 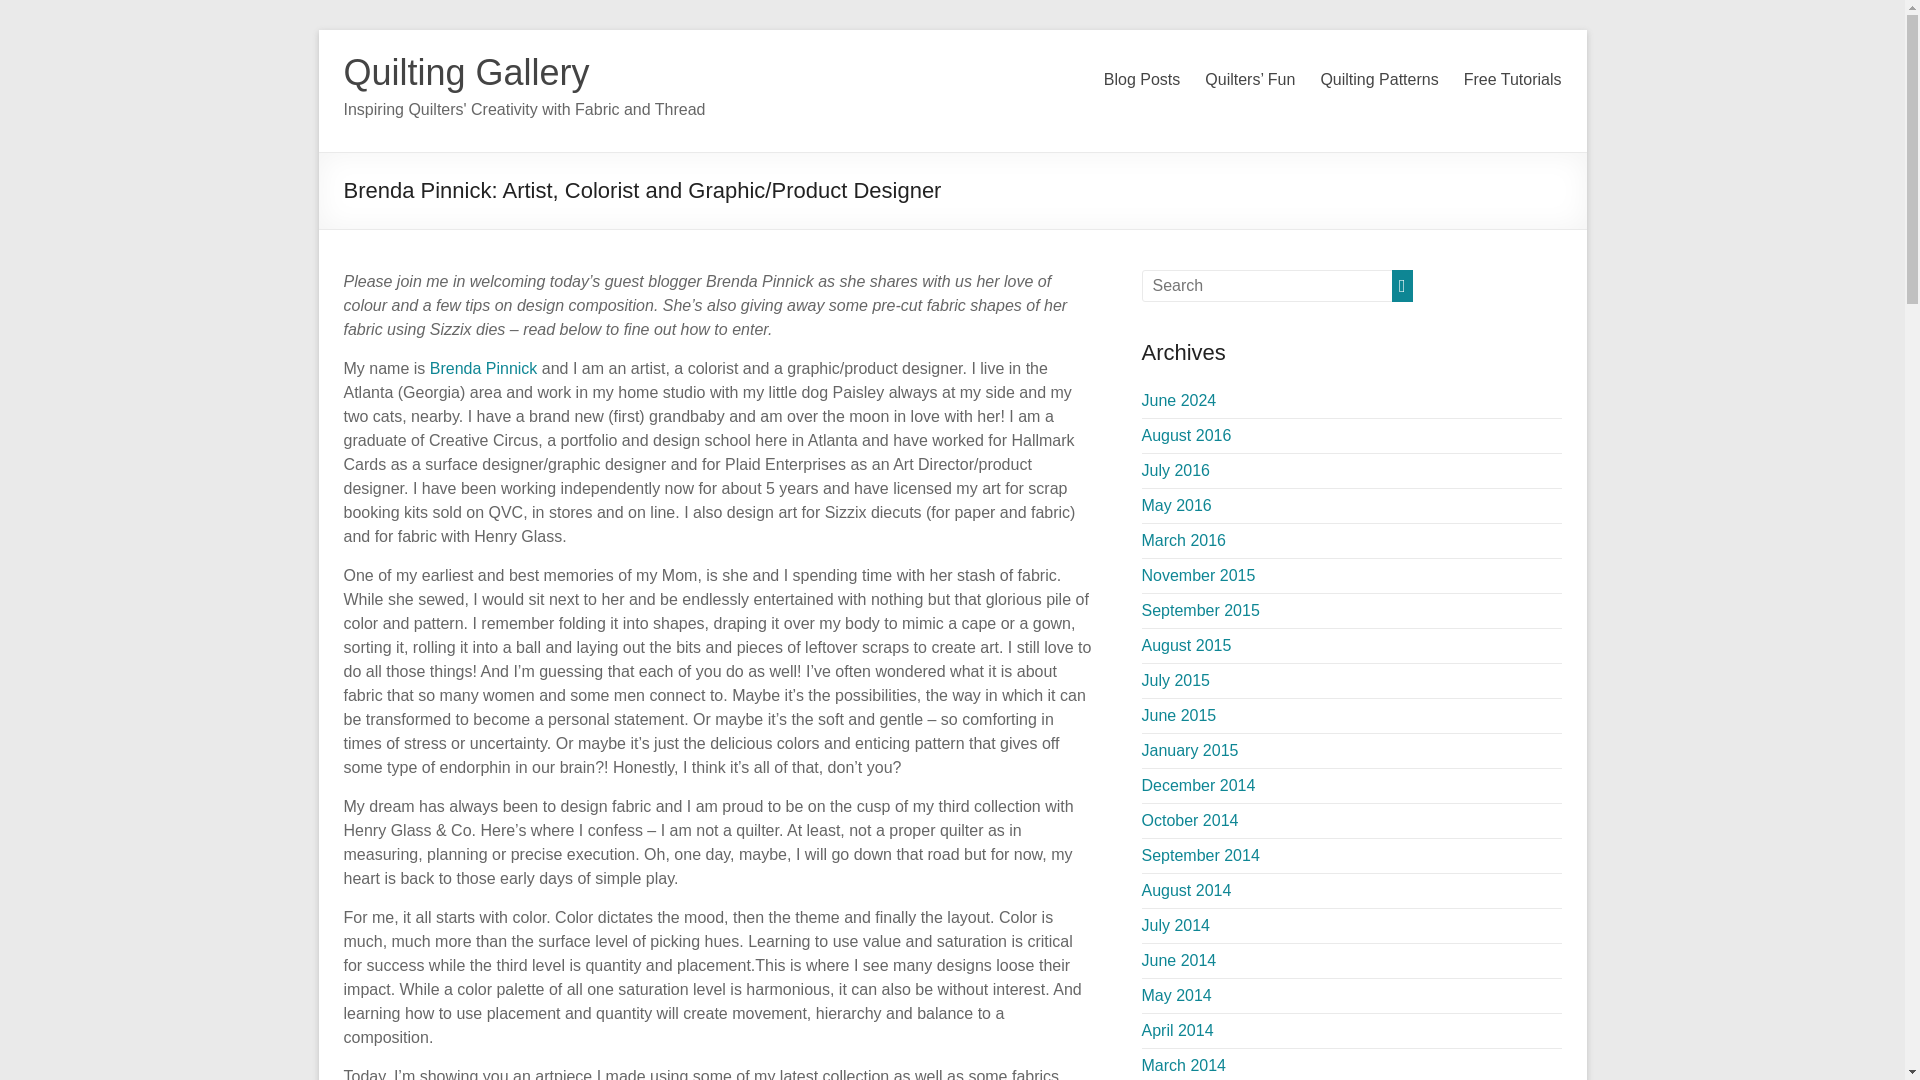 What do you see at coordinates (1198, 784) in the screenshot?
I see `December 2014` at bounding box center [1198, 784].